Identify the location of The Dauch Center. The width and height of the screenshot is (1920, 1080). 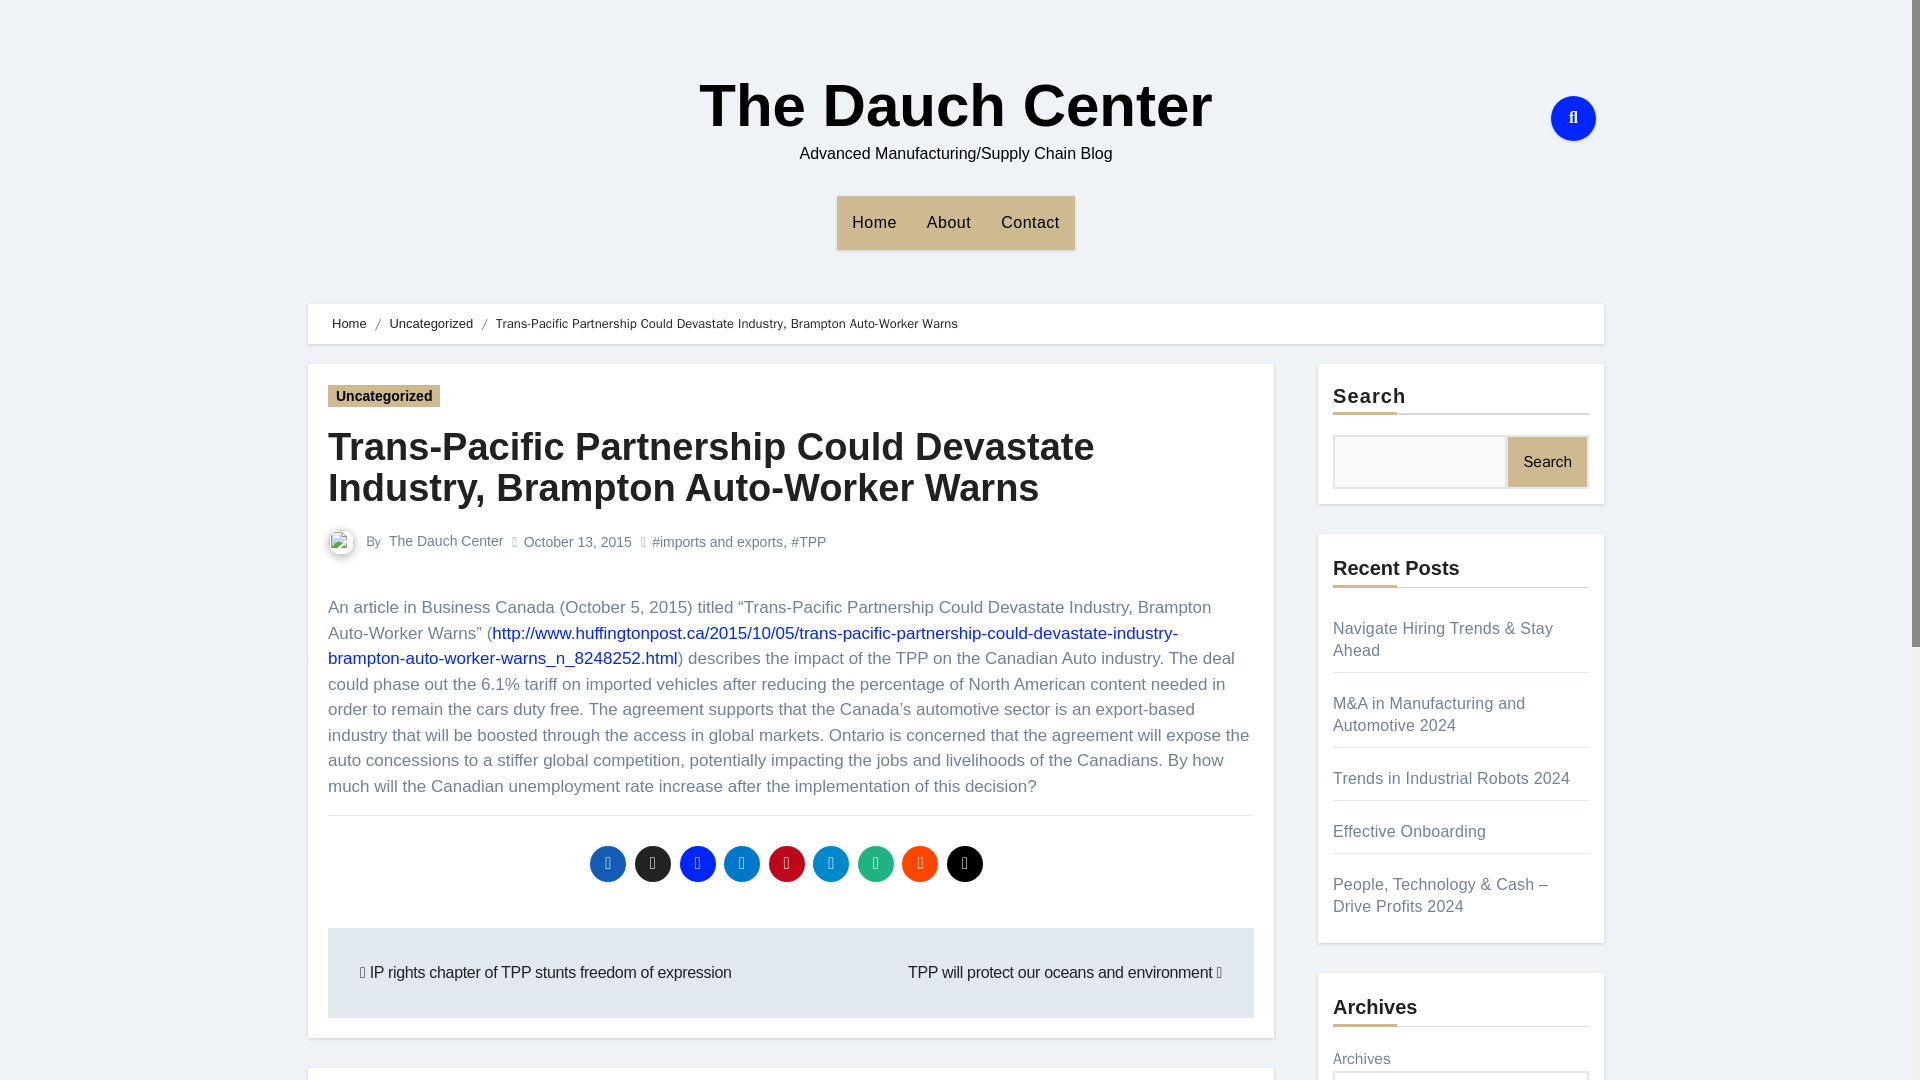
(954, 106).